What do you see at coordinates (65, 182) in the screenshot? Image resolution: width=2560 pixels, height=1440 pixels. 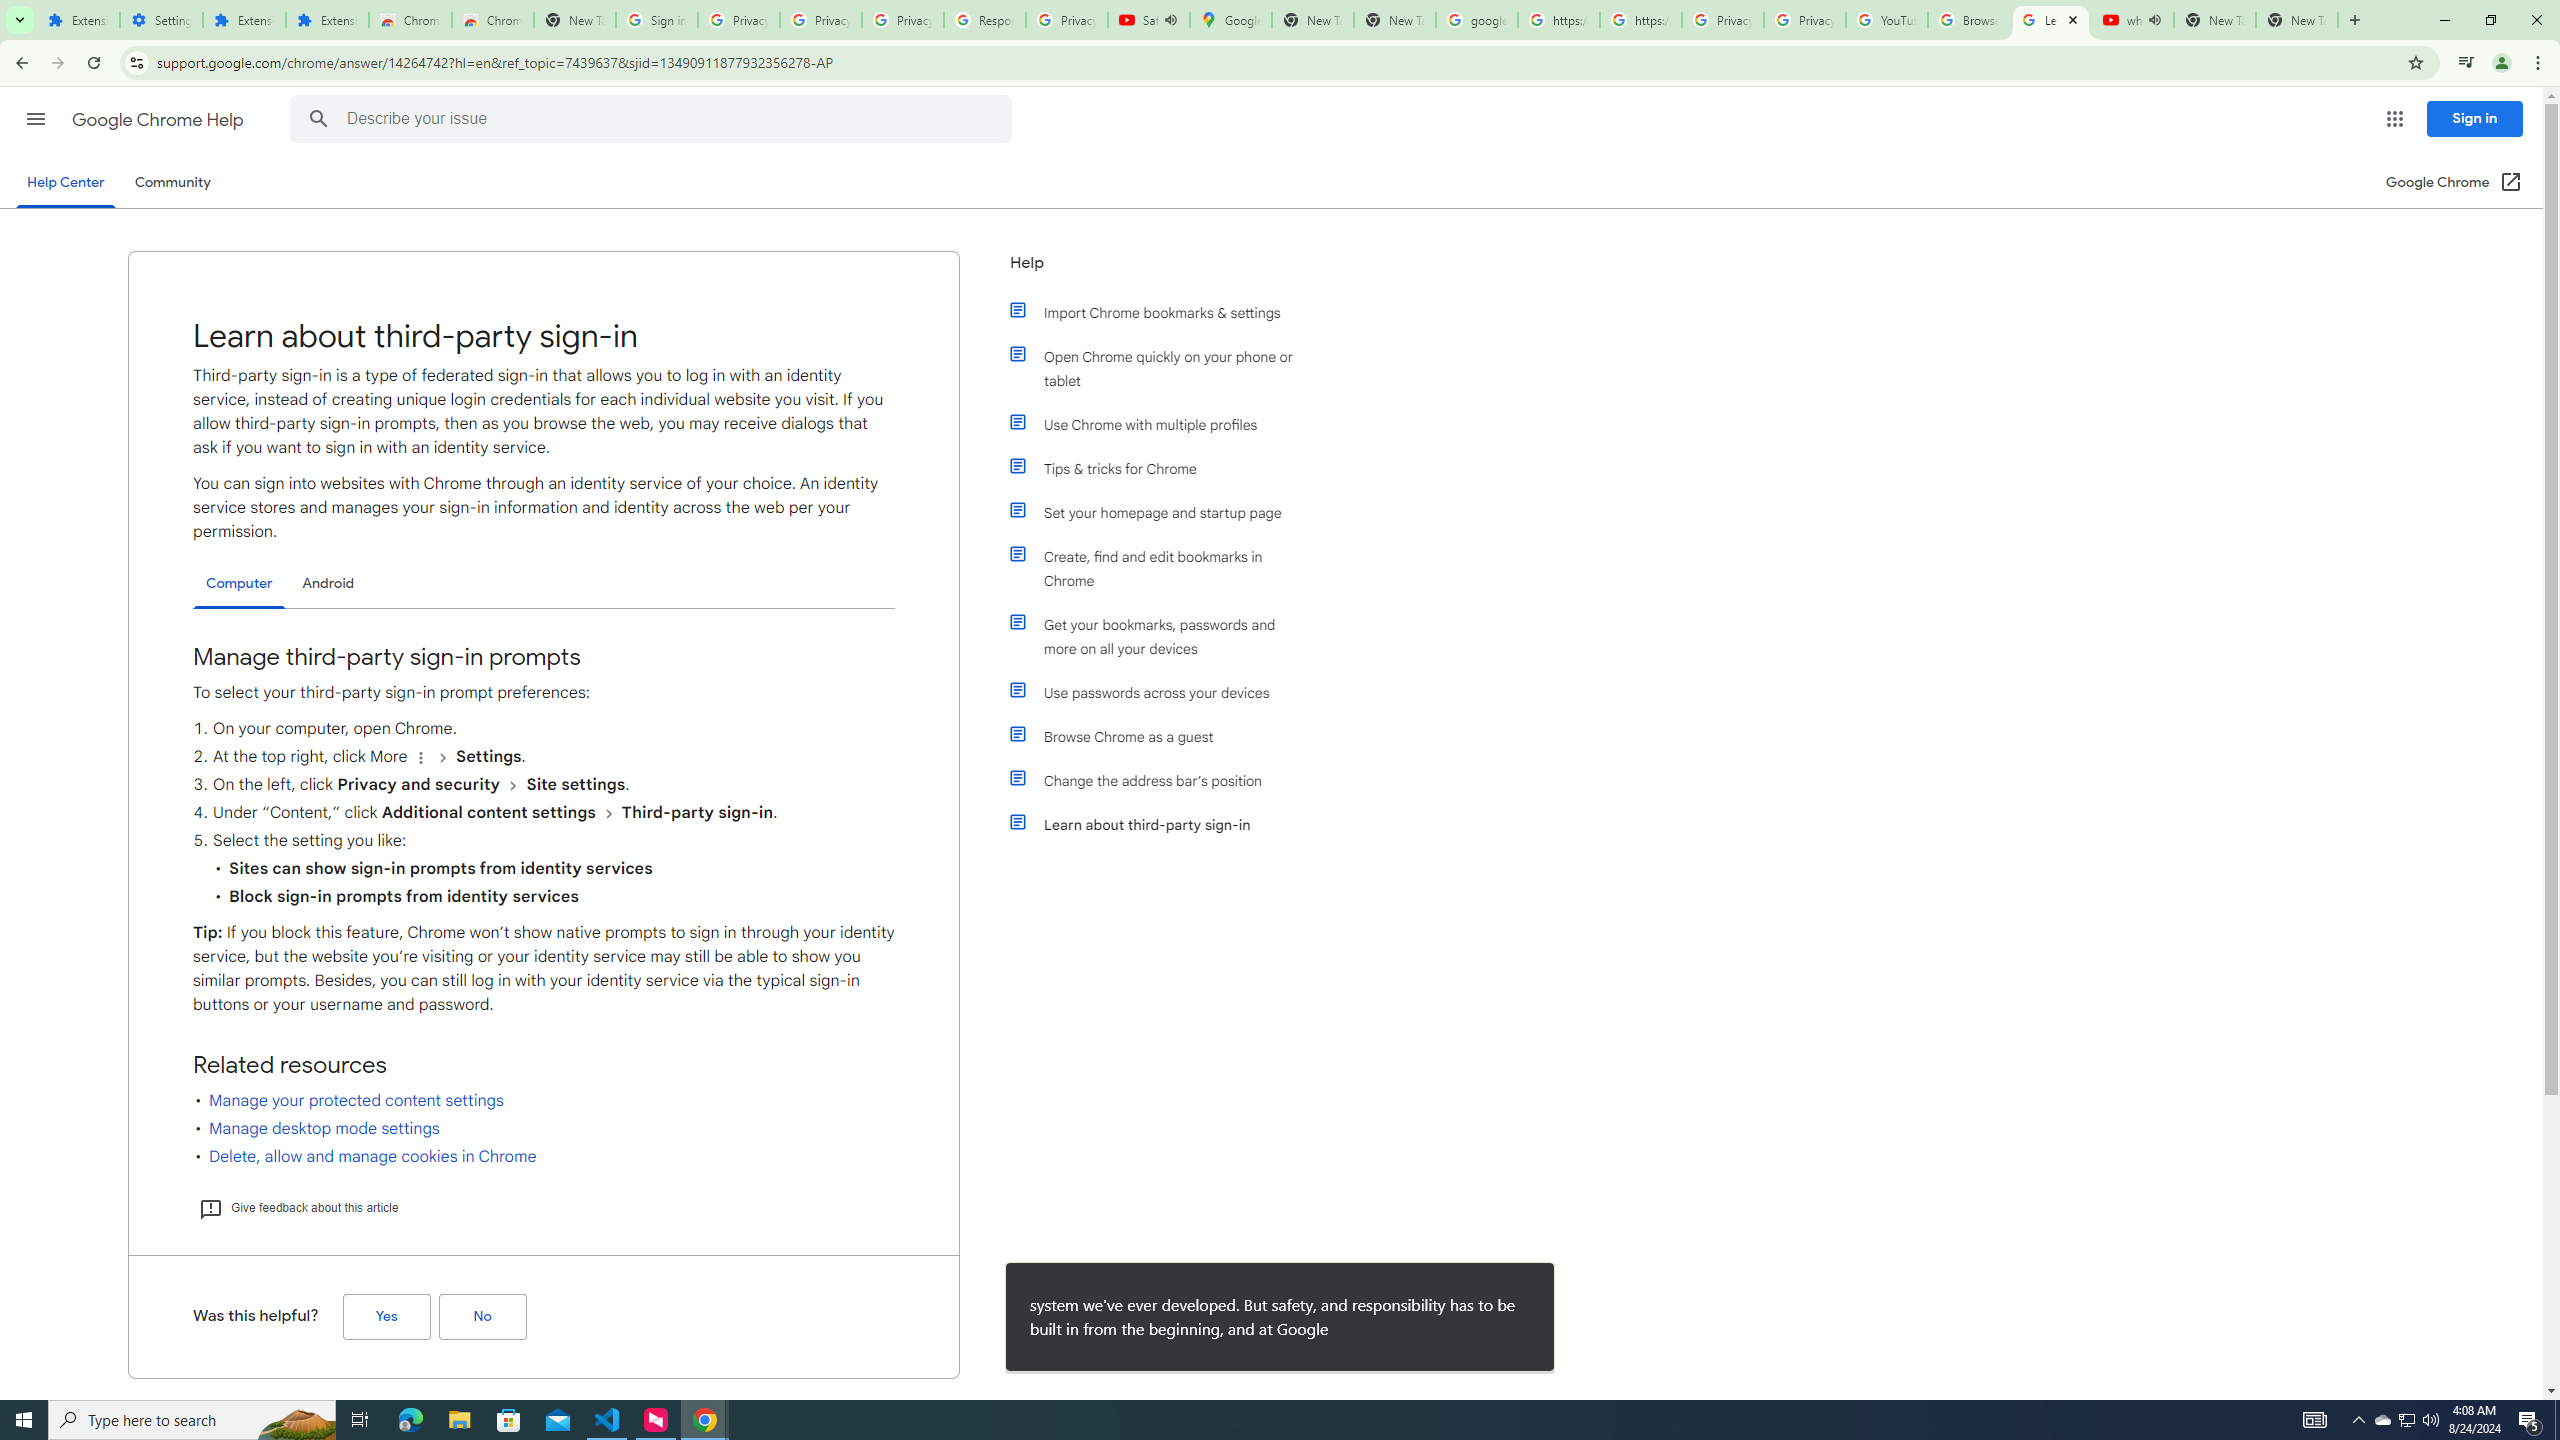 I see `Help Center` at bounding box center [65, 182].